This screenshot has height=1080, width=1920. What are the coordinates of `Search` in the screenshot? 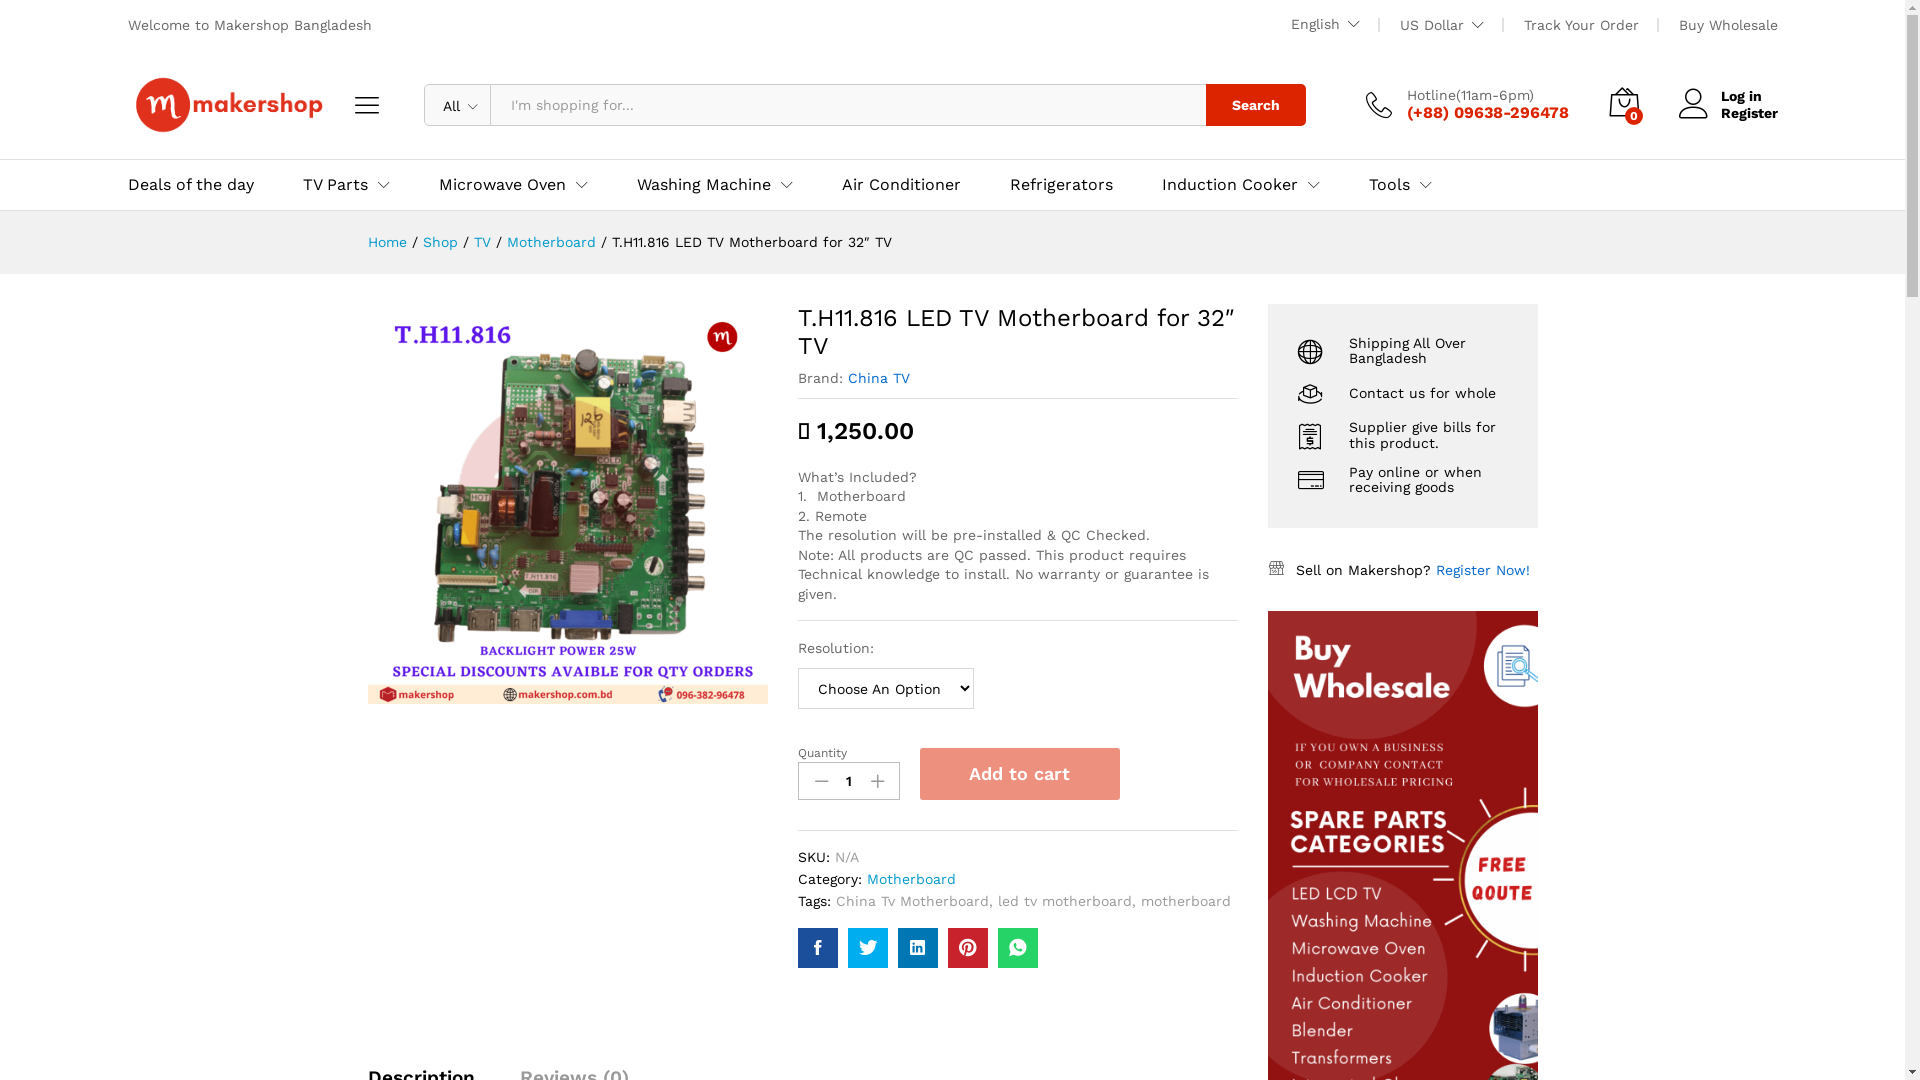 It's located at (1256, 105).